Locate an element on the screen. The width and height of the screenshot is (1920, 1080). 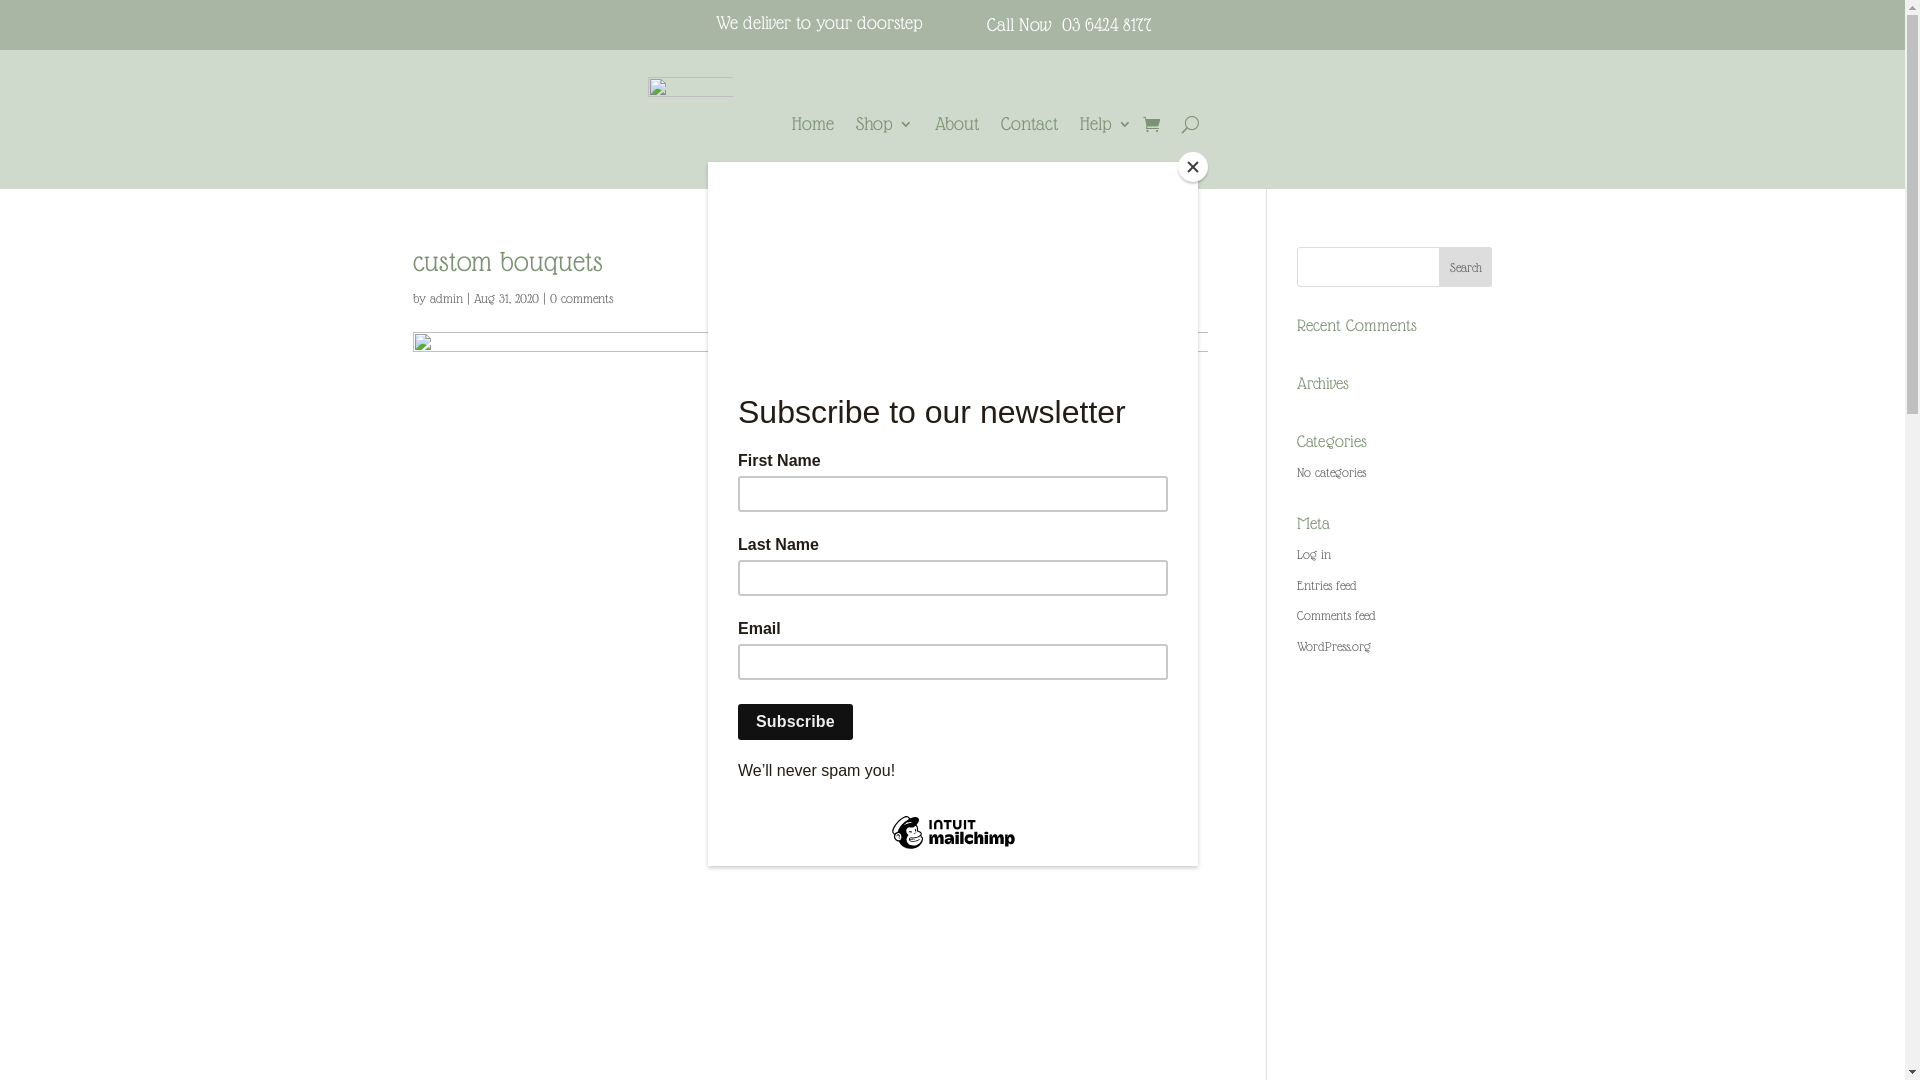
Circular Pattern w is located at coordinates (690, 120).